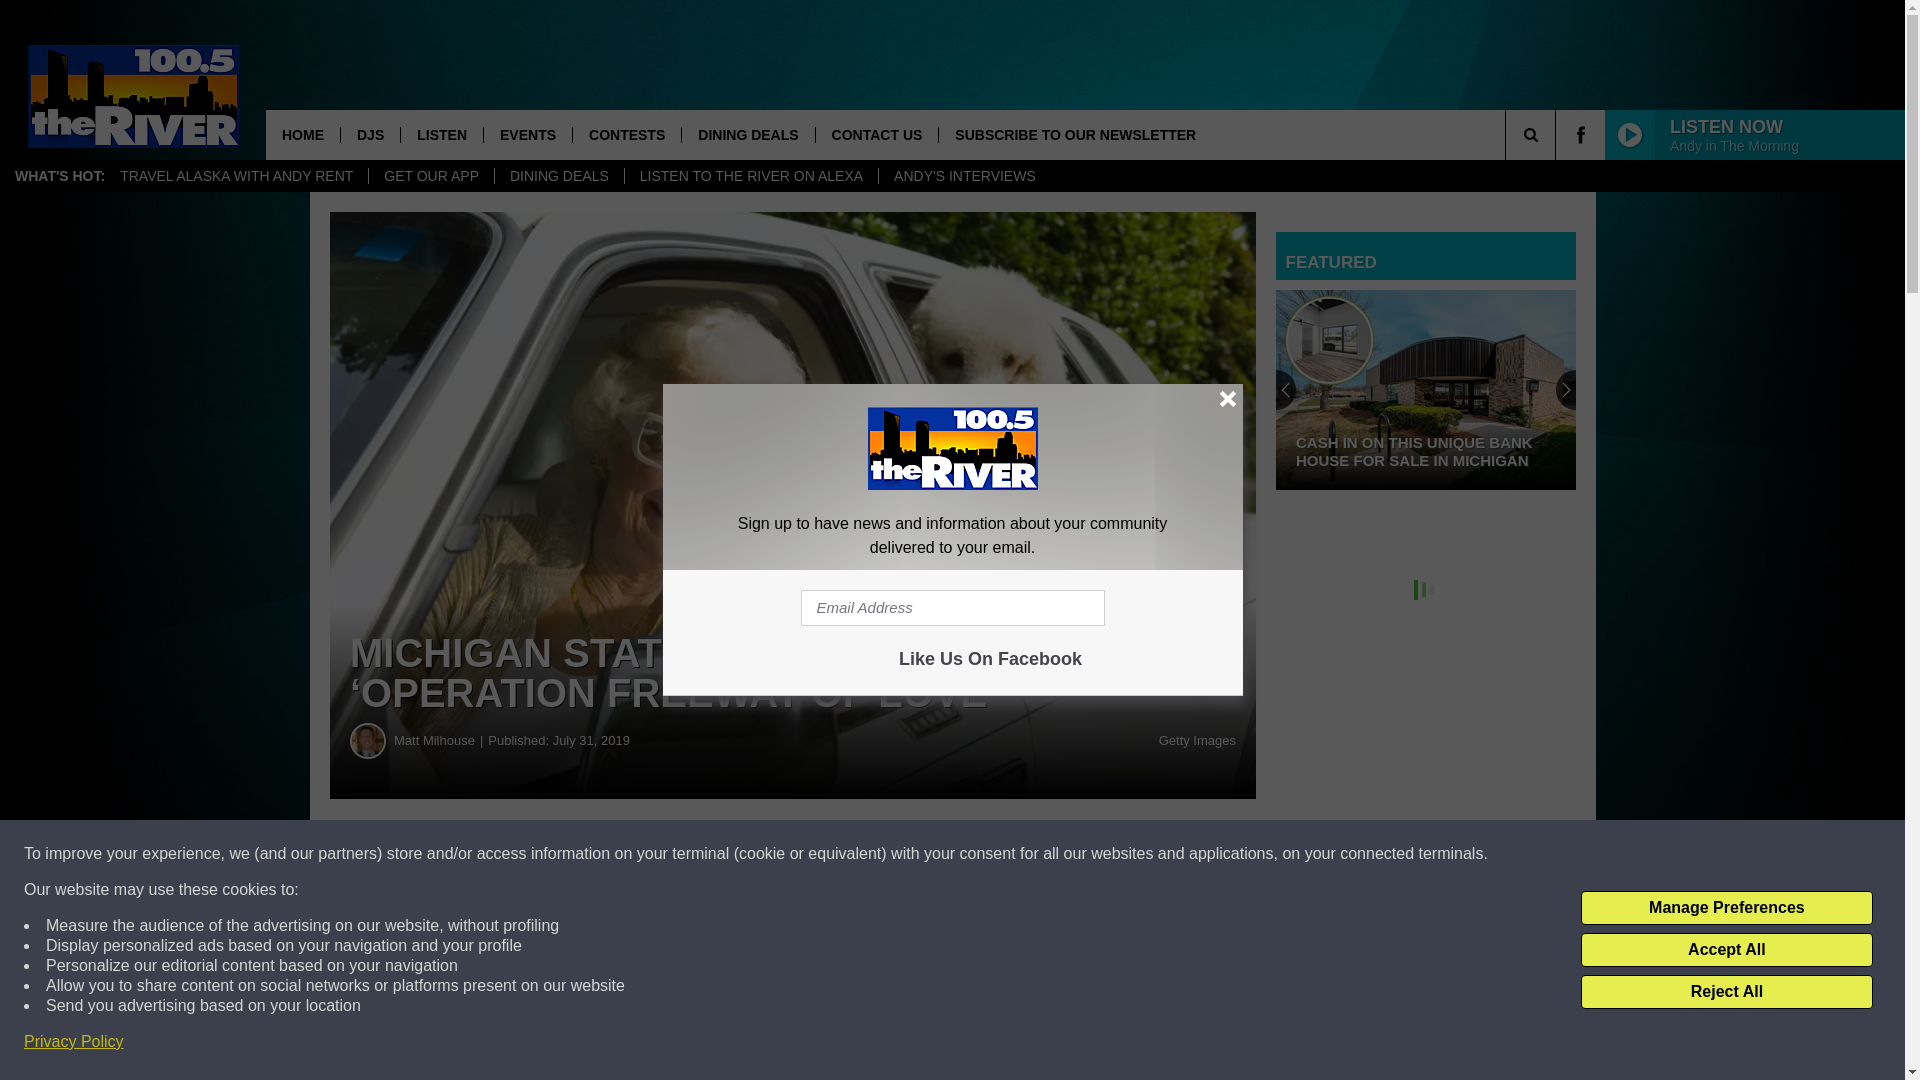  I want to click on Share on Twitter, so click(978, 854).